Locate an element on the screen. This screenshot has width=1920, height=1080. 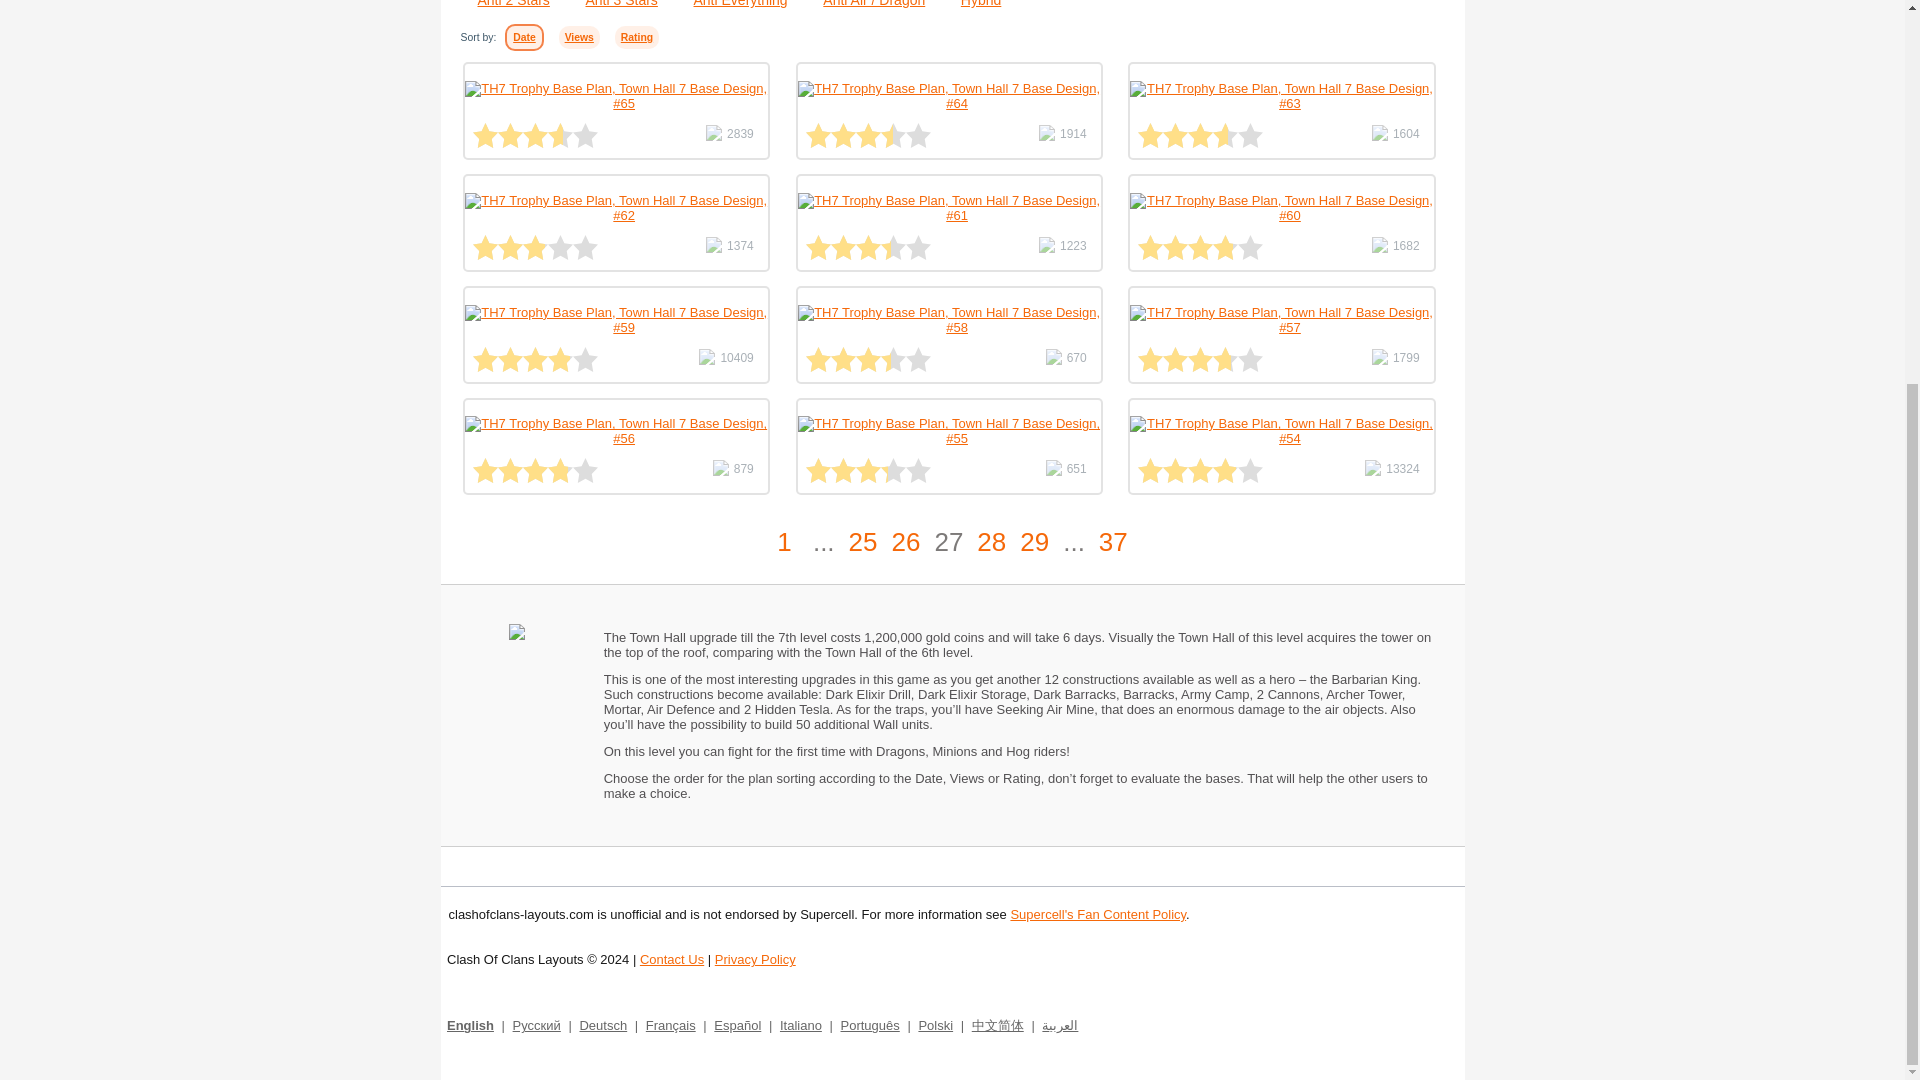
Anti Everything is located at coordinates (730, 4).